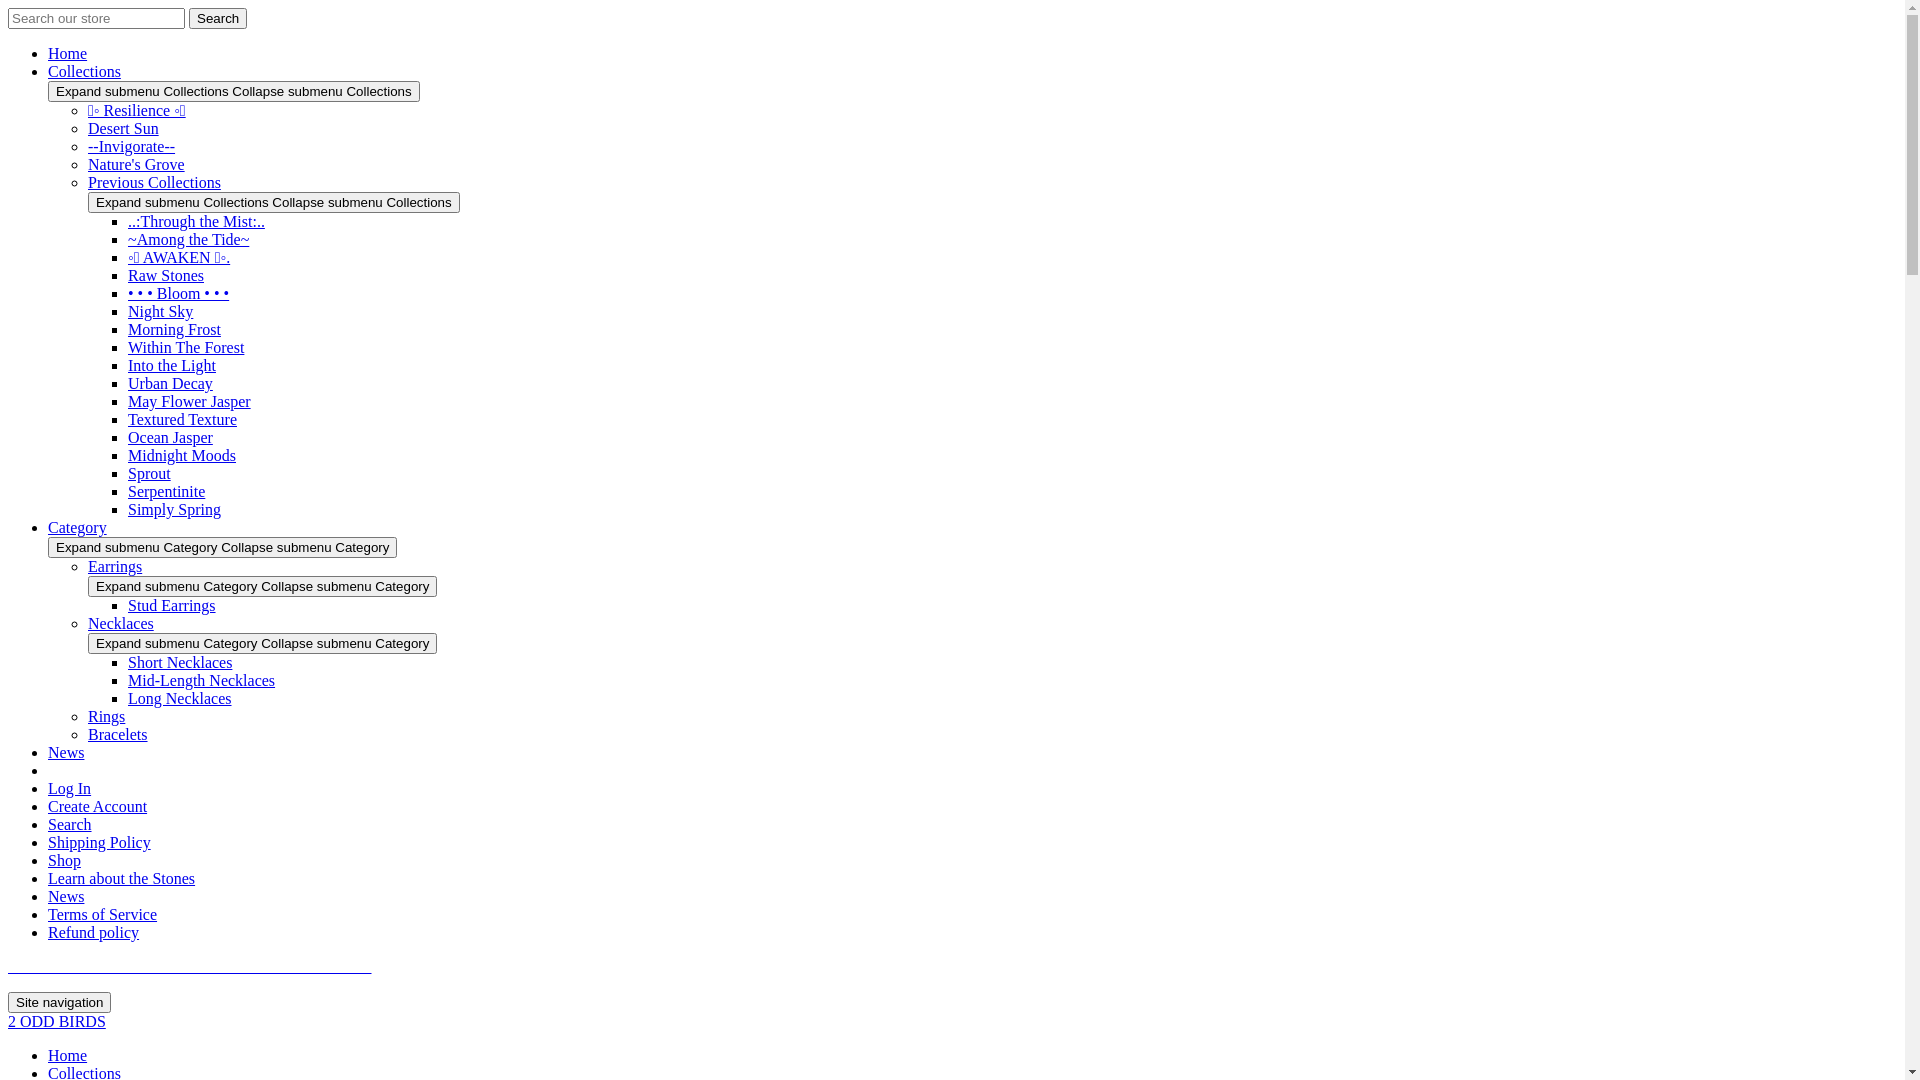 This screenshot has height=1080, width=1920. Describe the element at coordinates (170, 384) in the screenshot. I see `Urban Decay` at that location.